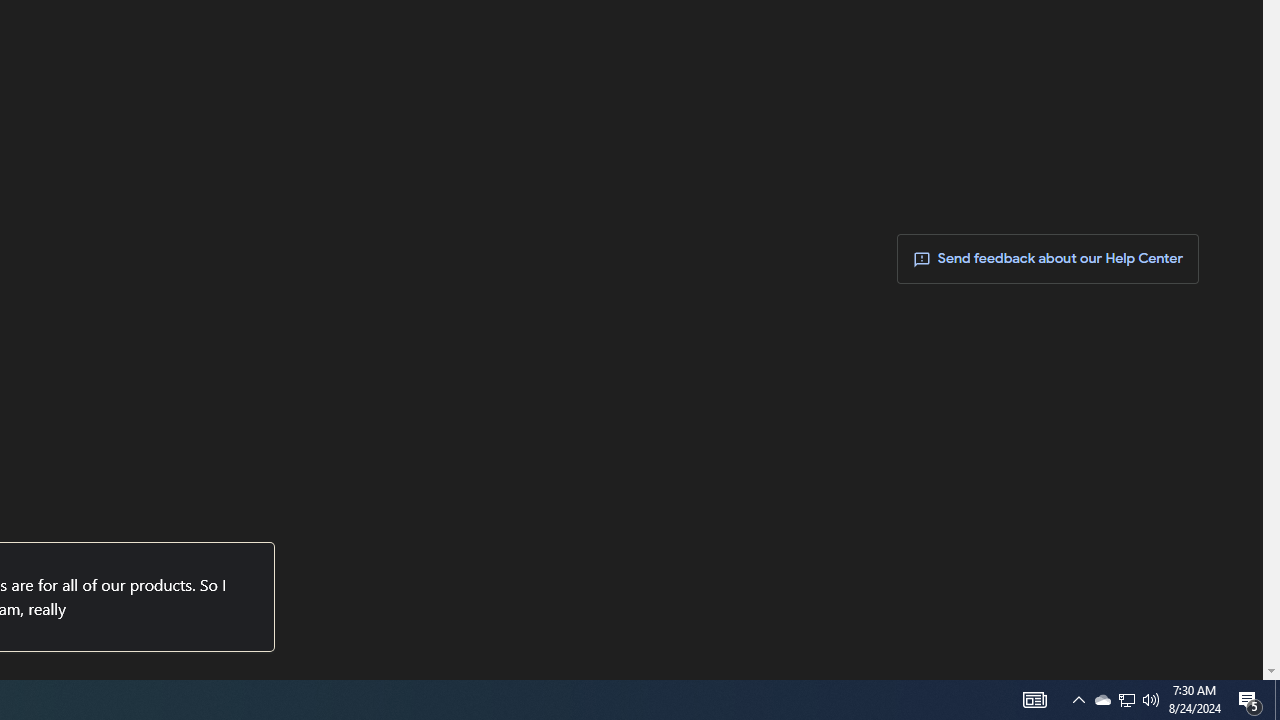 The height and width of the screenshot is (720, 1280). I want to click on  Send feedback about our Help Center, so click(1048, 260).